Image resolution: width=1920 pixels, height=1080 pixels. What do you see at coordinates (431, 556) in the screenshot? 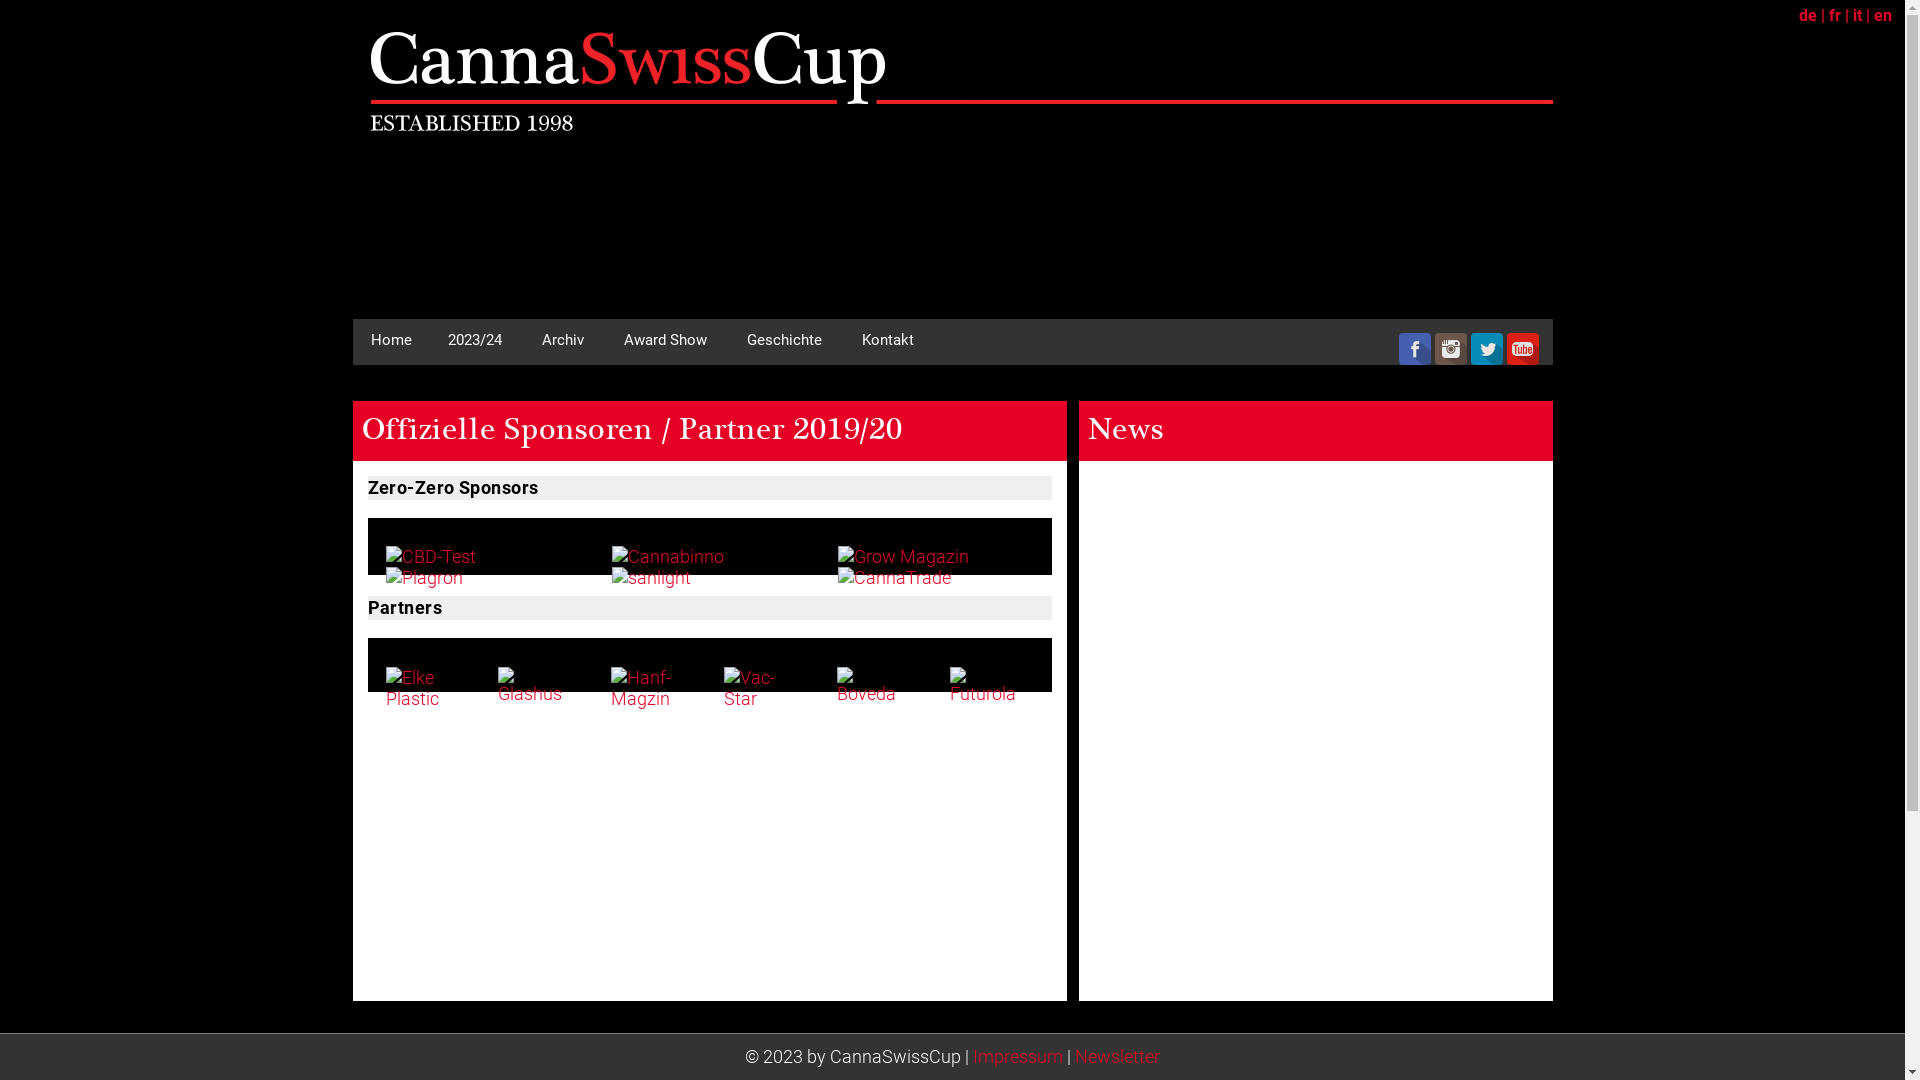
I see `CBD-Test` at bounding box center [431, 556].